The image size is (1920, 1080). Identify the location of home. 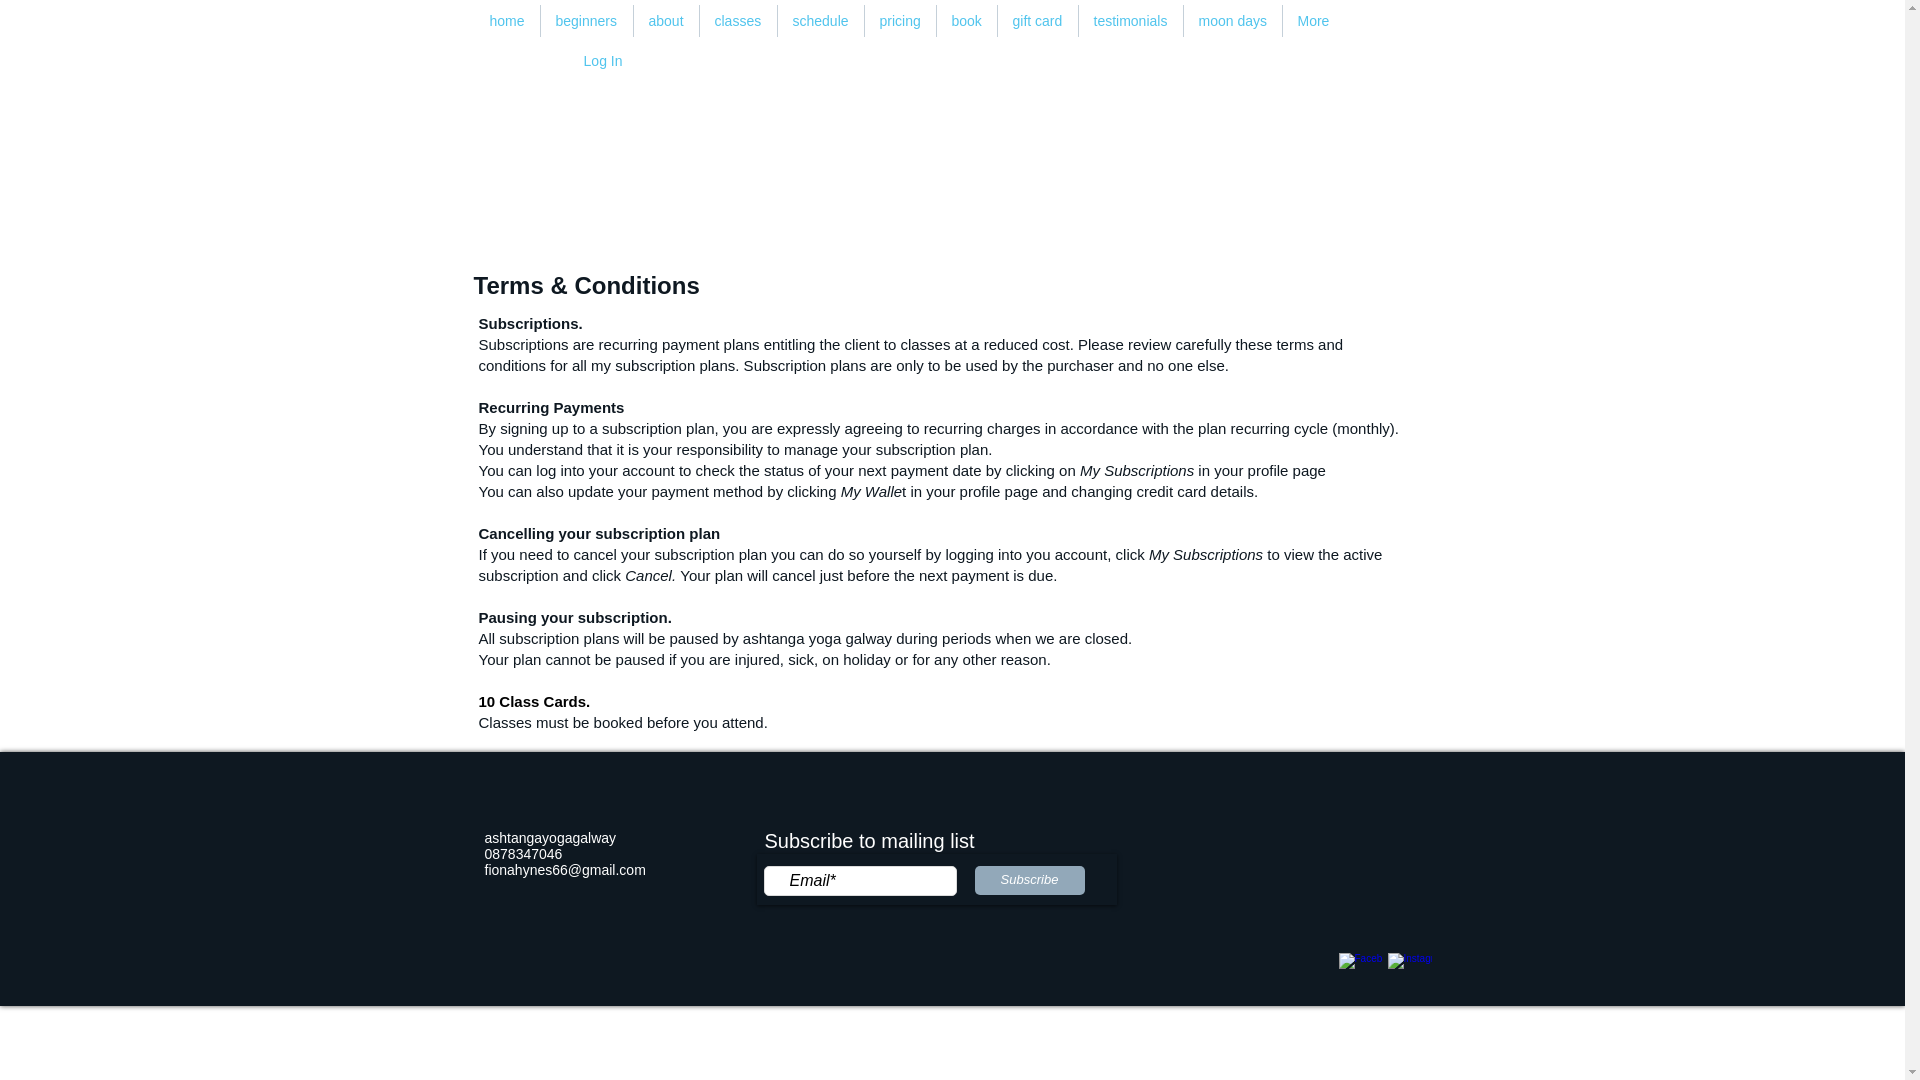
(506, 20).